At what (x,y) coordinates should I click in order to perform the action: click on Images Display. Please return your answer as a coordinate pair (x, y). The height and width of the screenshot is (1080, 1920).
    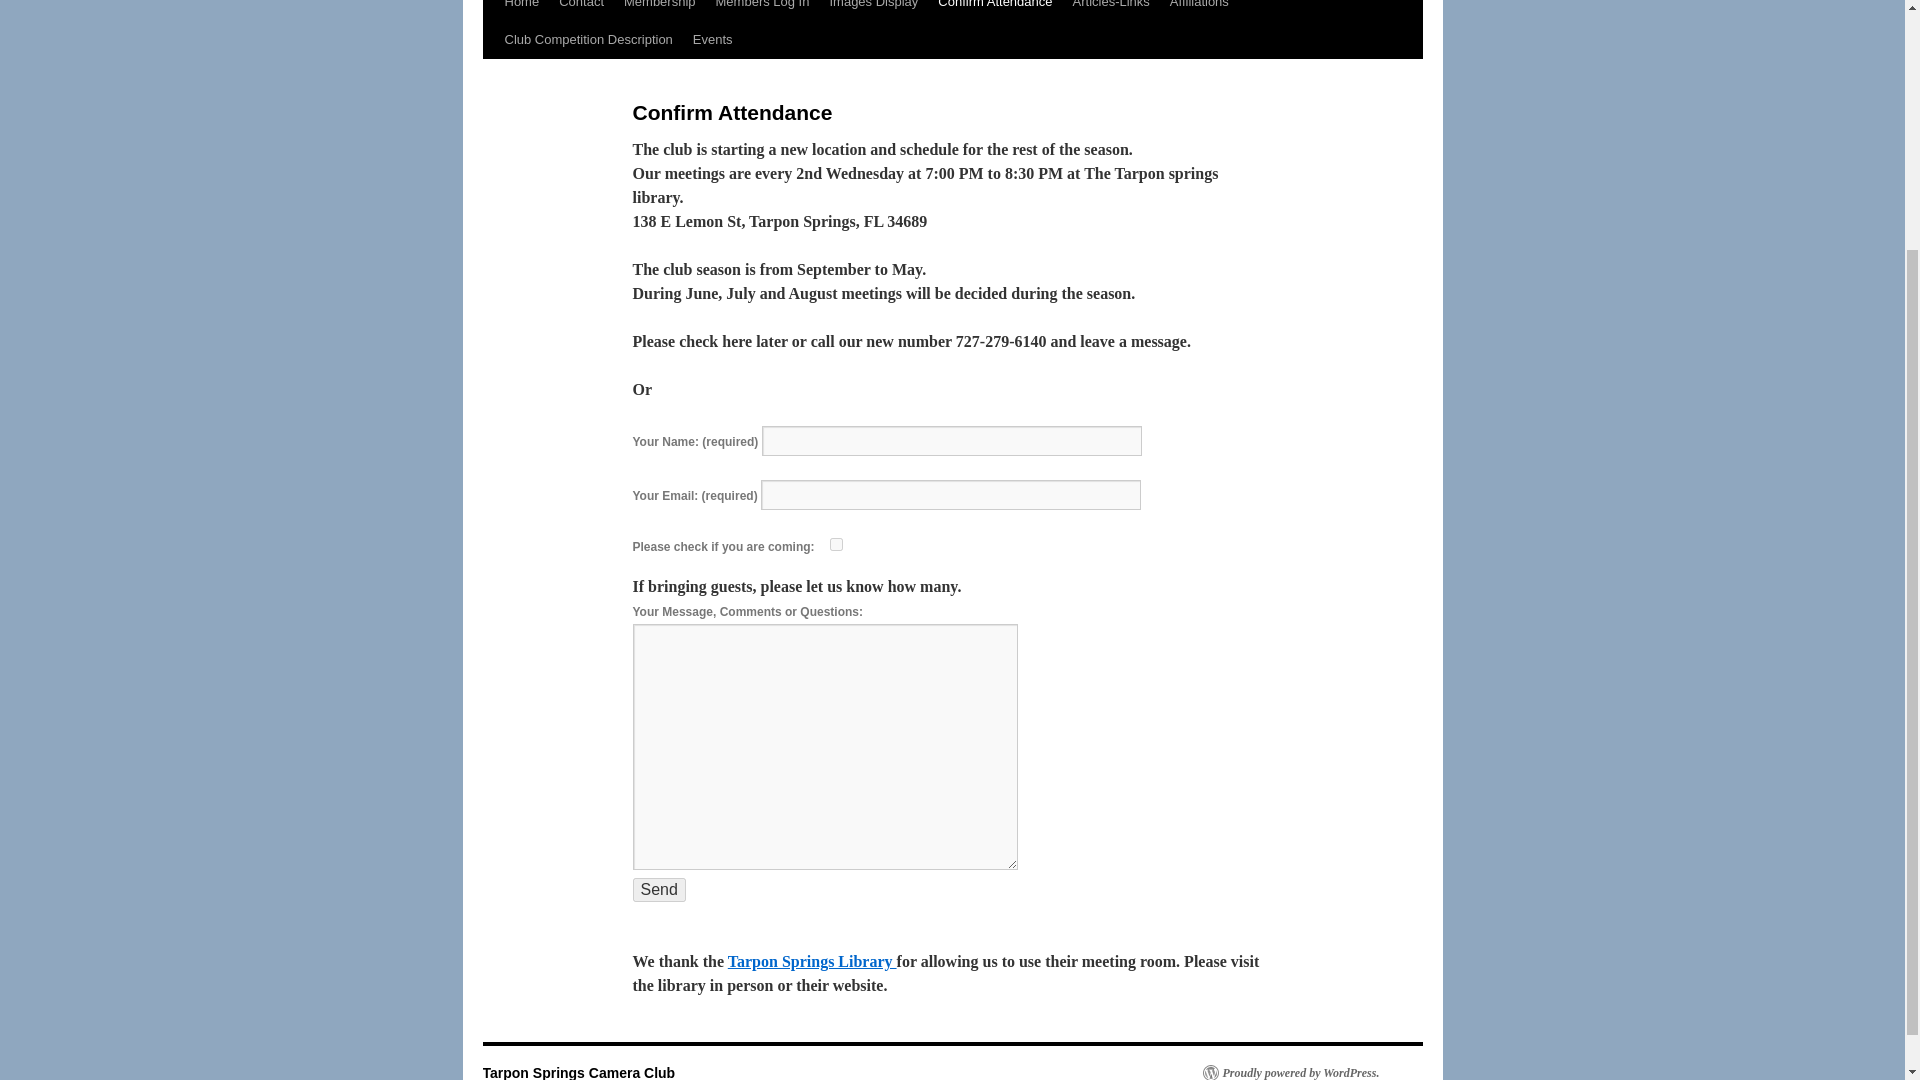
    Looking at the image, I should click on (873, 10).